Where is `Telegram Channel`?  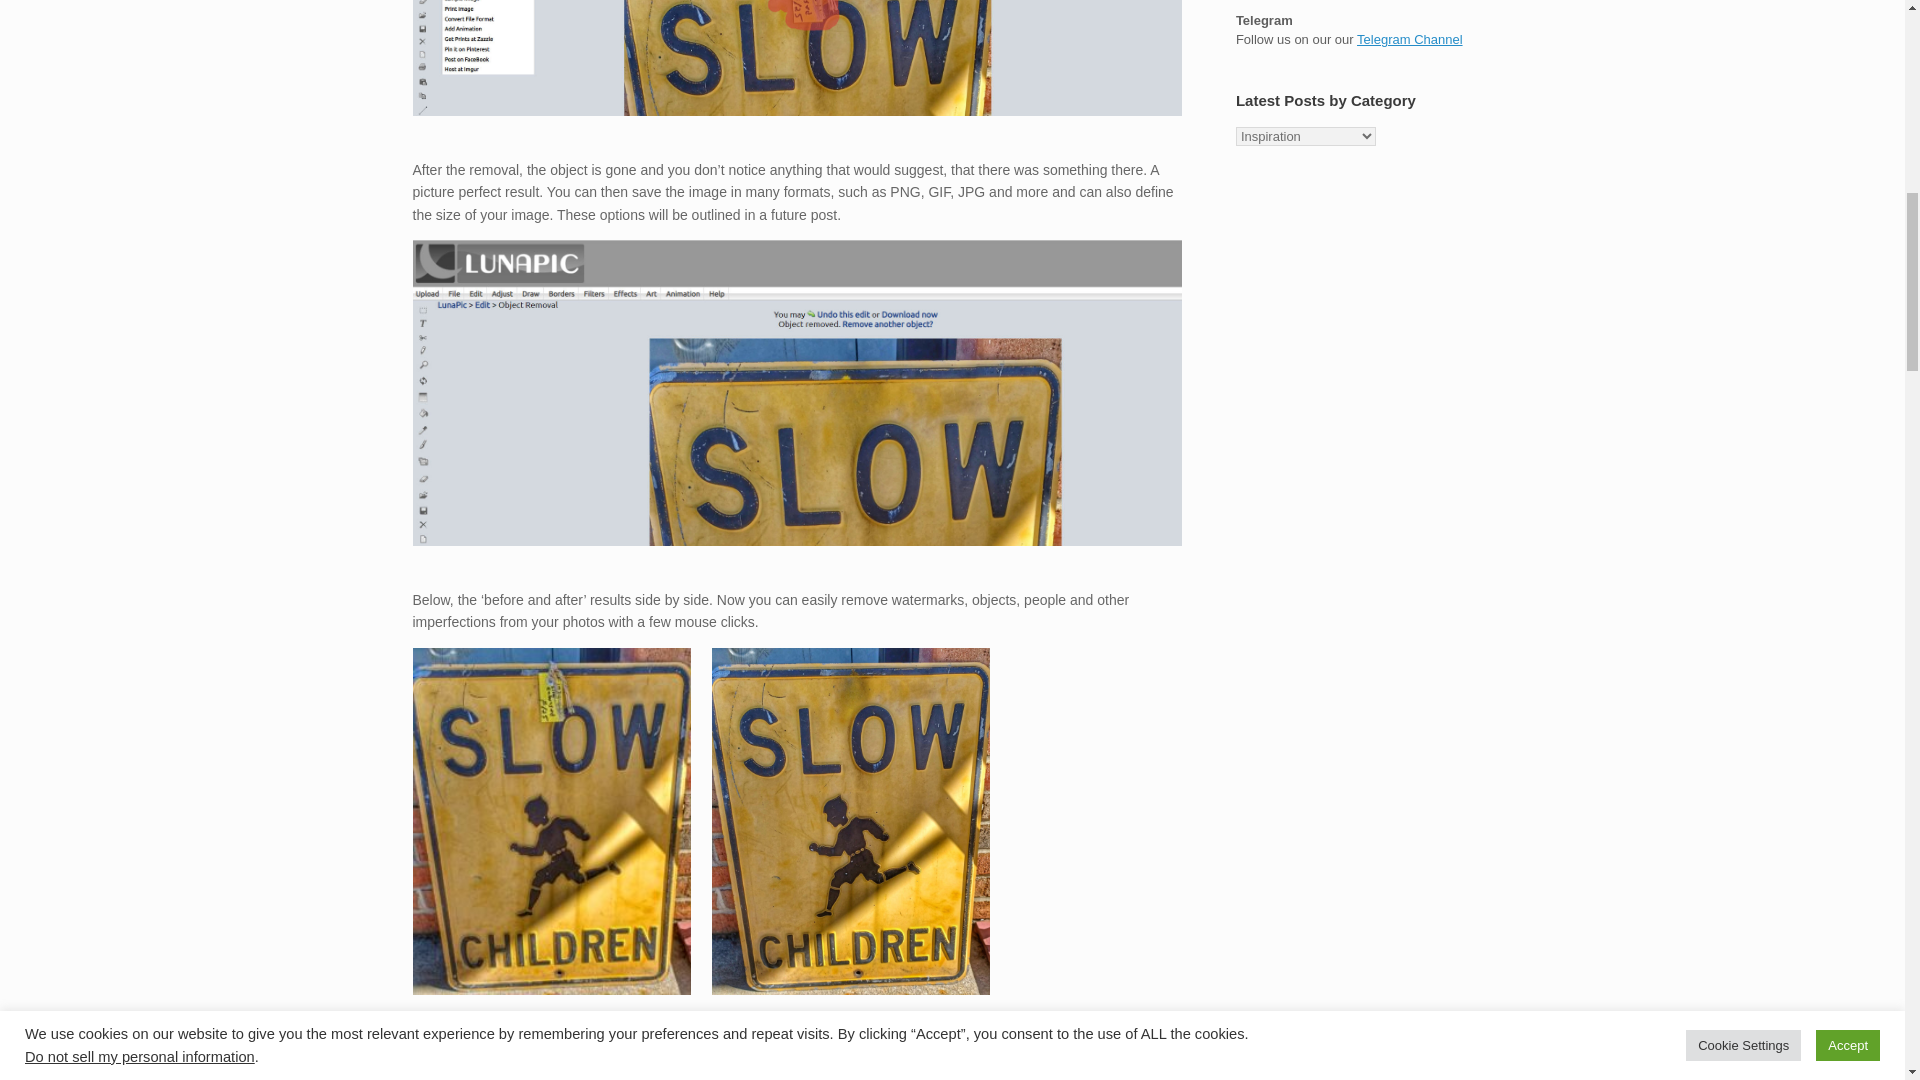 Telegram Channel is located at coordinates (1410, 40).